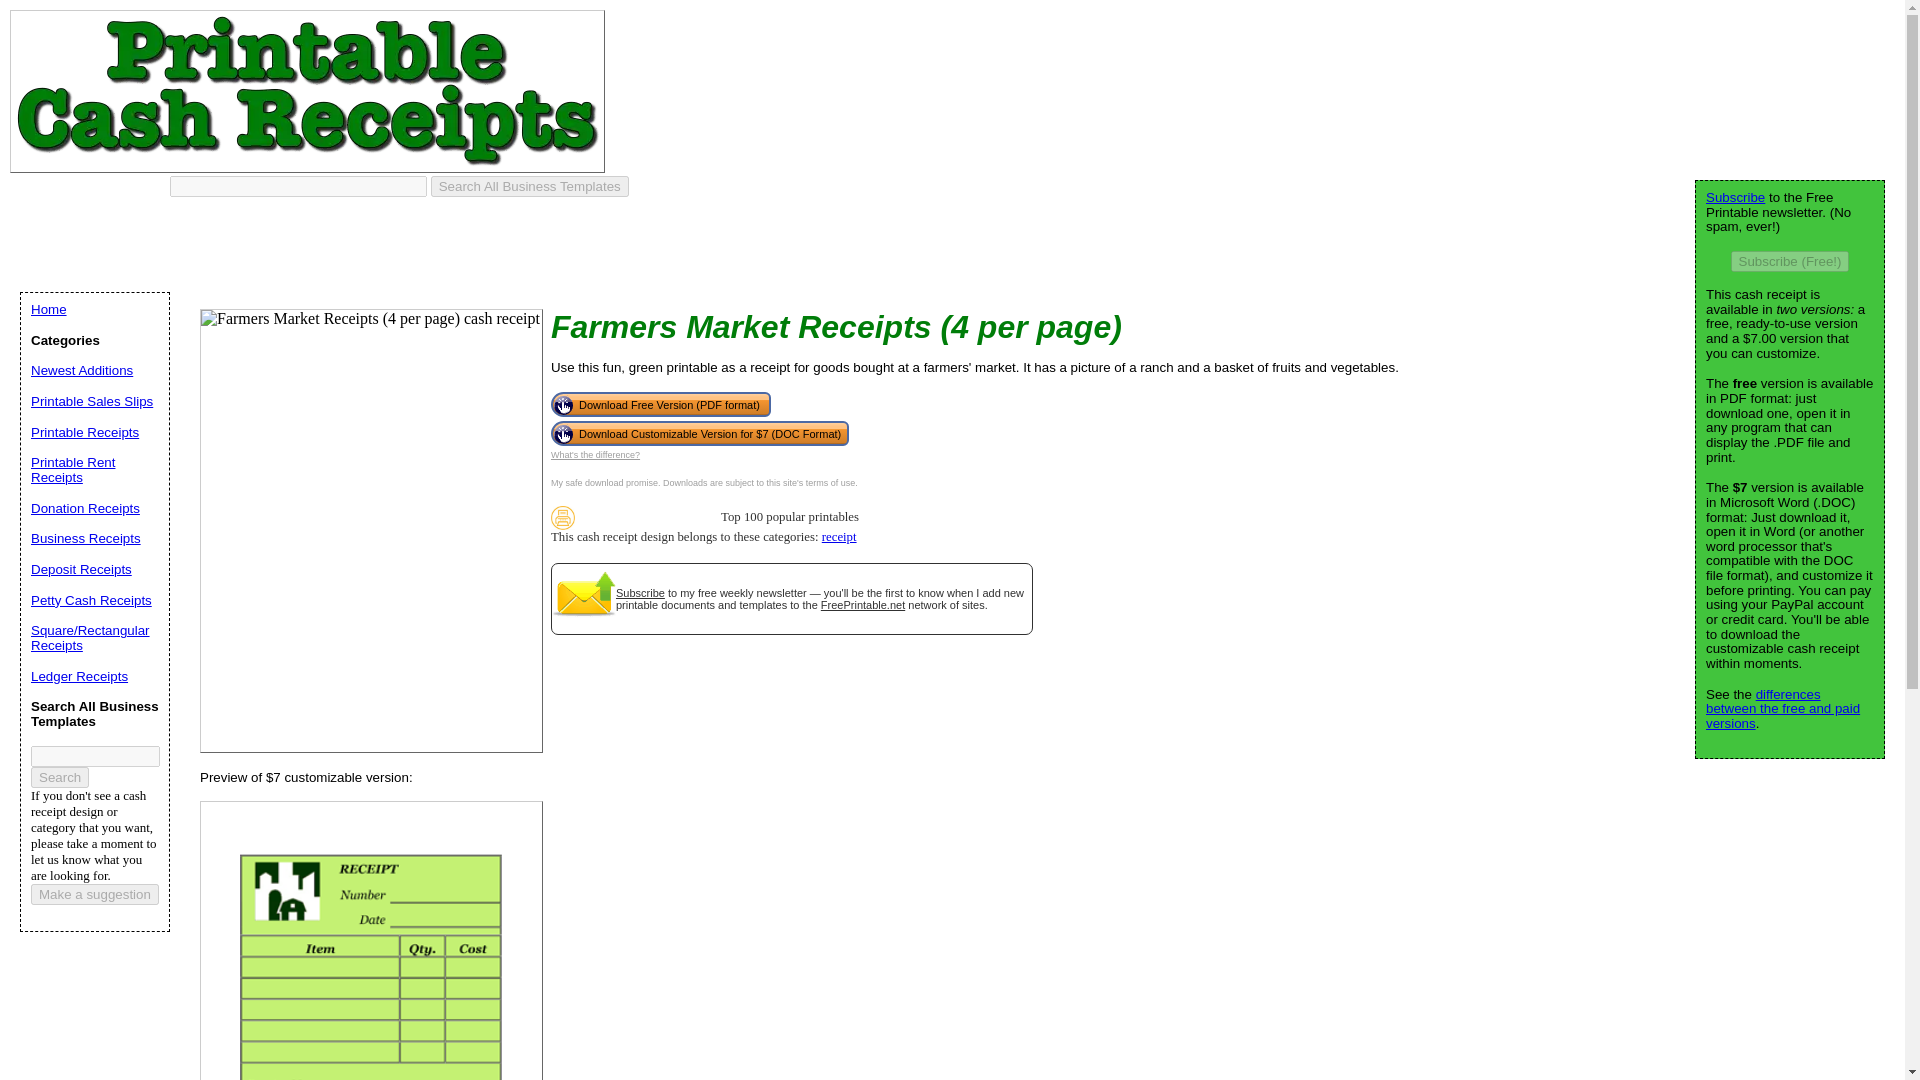 The height and width of the screenshot is (1080, 1920). What do you see at coordinates (862, 605) in the screenshot?
I see `FreePrintable.net` at bounding box center [862, 605].